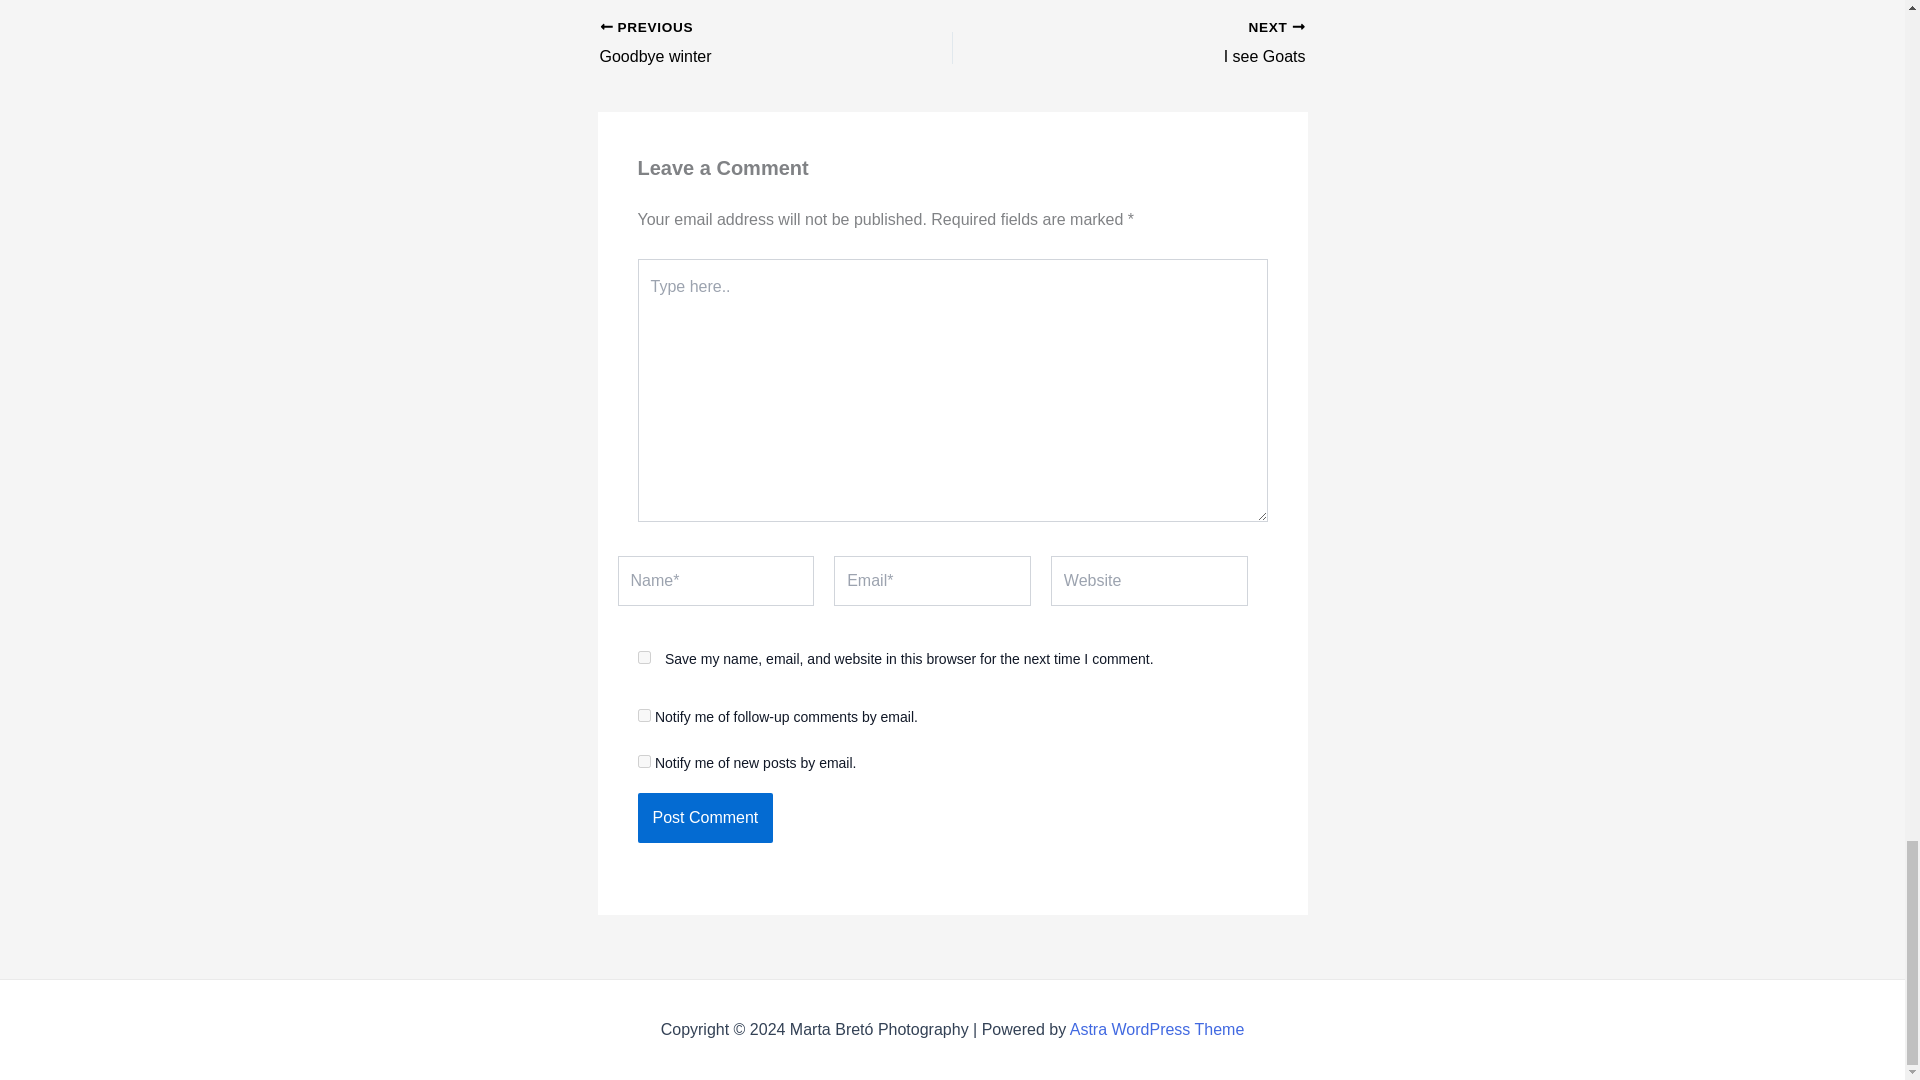  I want to click on subscribe, so click(644, 760).